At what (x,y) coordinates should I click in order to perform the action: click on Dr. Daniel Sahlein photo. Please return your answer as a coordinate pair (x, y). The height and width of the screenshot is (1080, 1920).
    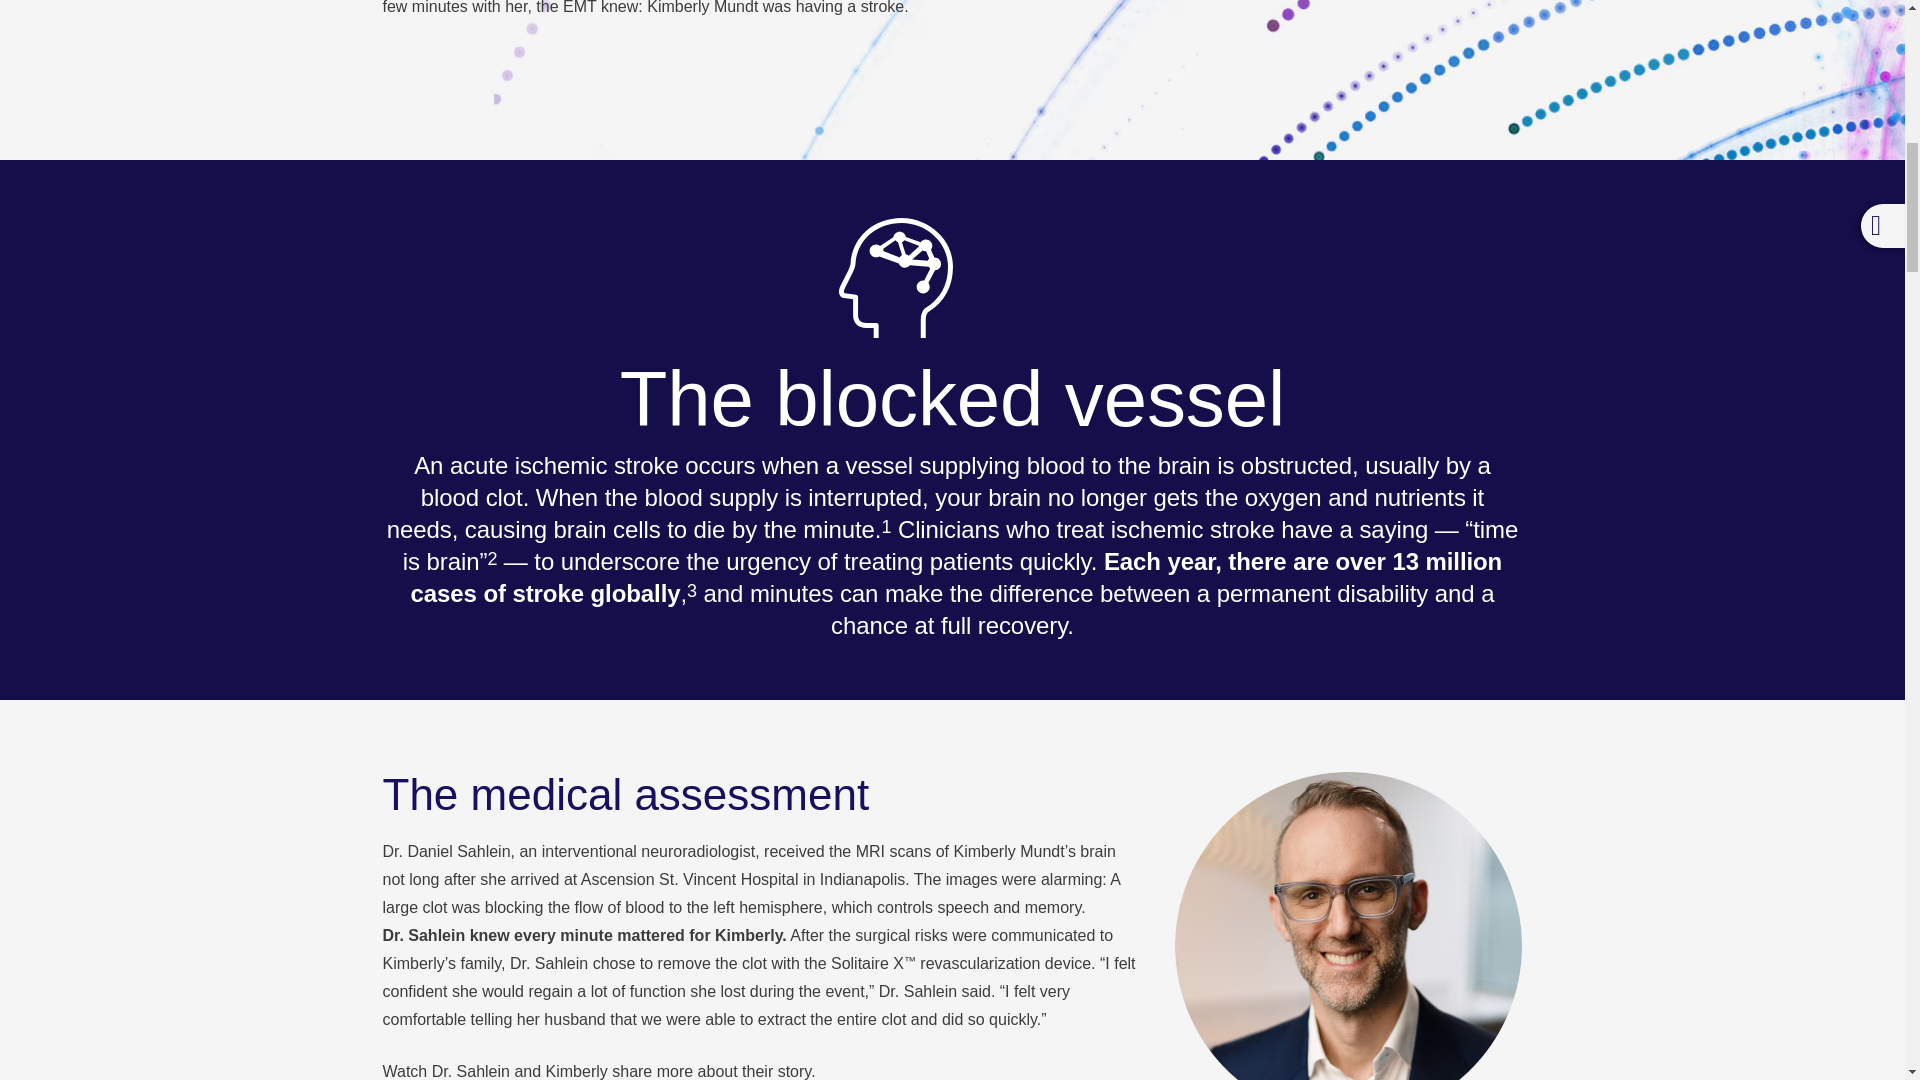
    Looking at the image, I should click on (1348, 926).